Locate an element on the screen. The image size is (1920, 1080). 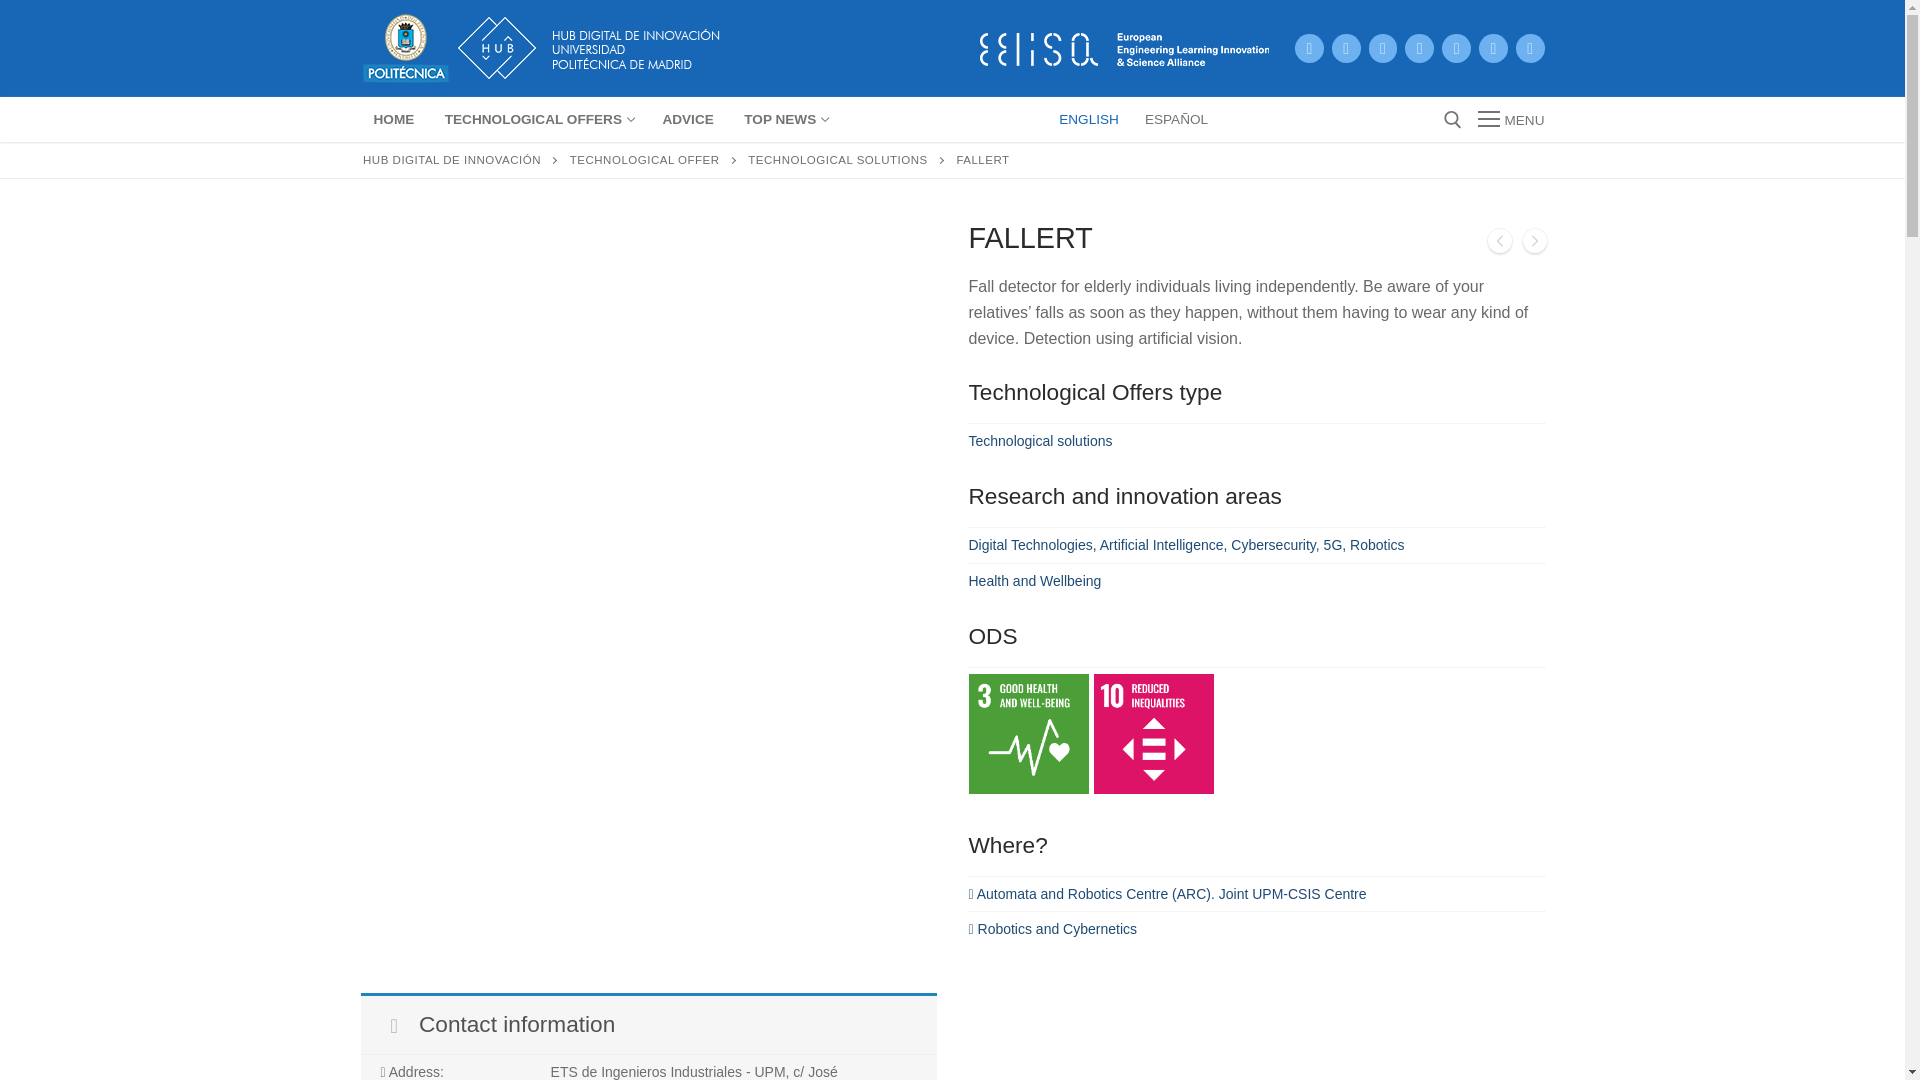
EELISA is located at coordinates (1122, 43).